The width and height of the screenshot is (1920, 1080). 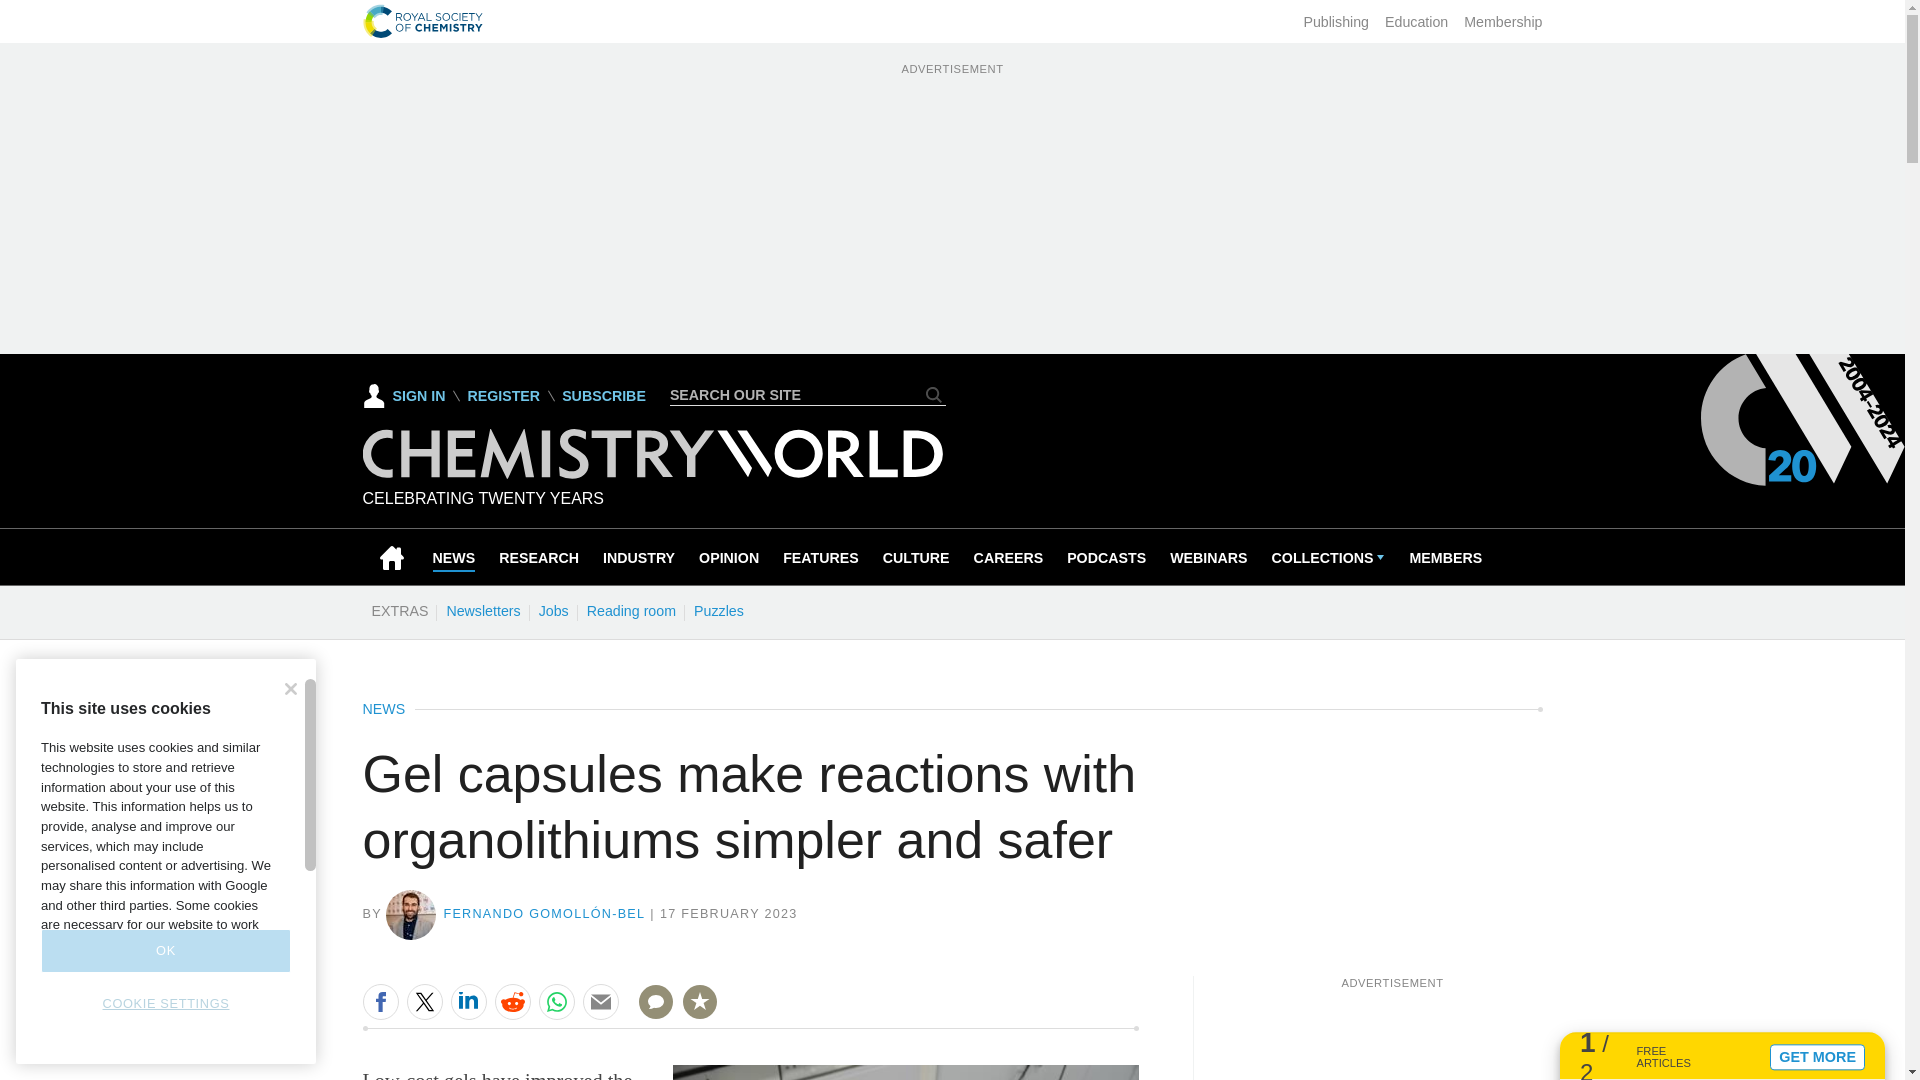 What do you see at coordinates (467, 1001) in the screenshot?
I see `Share this on LinkedIn` at bounding box center [467, 1001].